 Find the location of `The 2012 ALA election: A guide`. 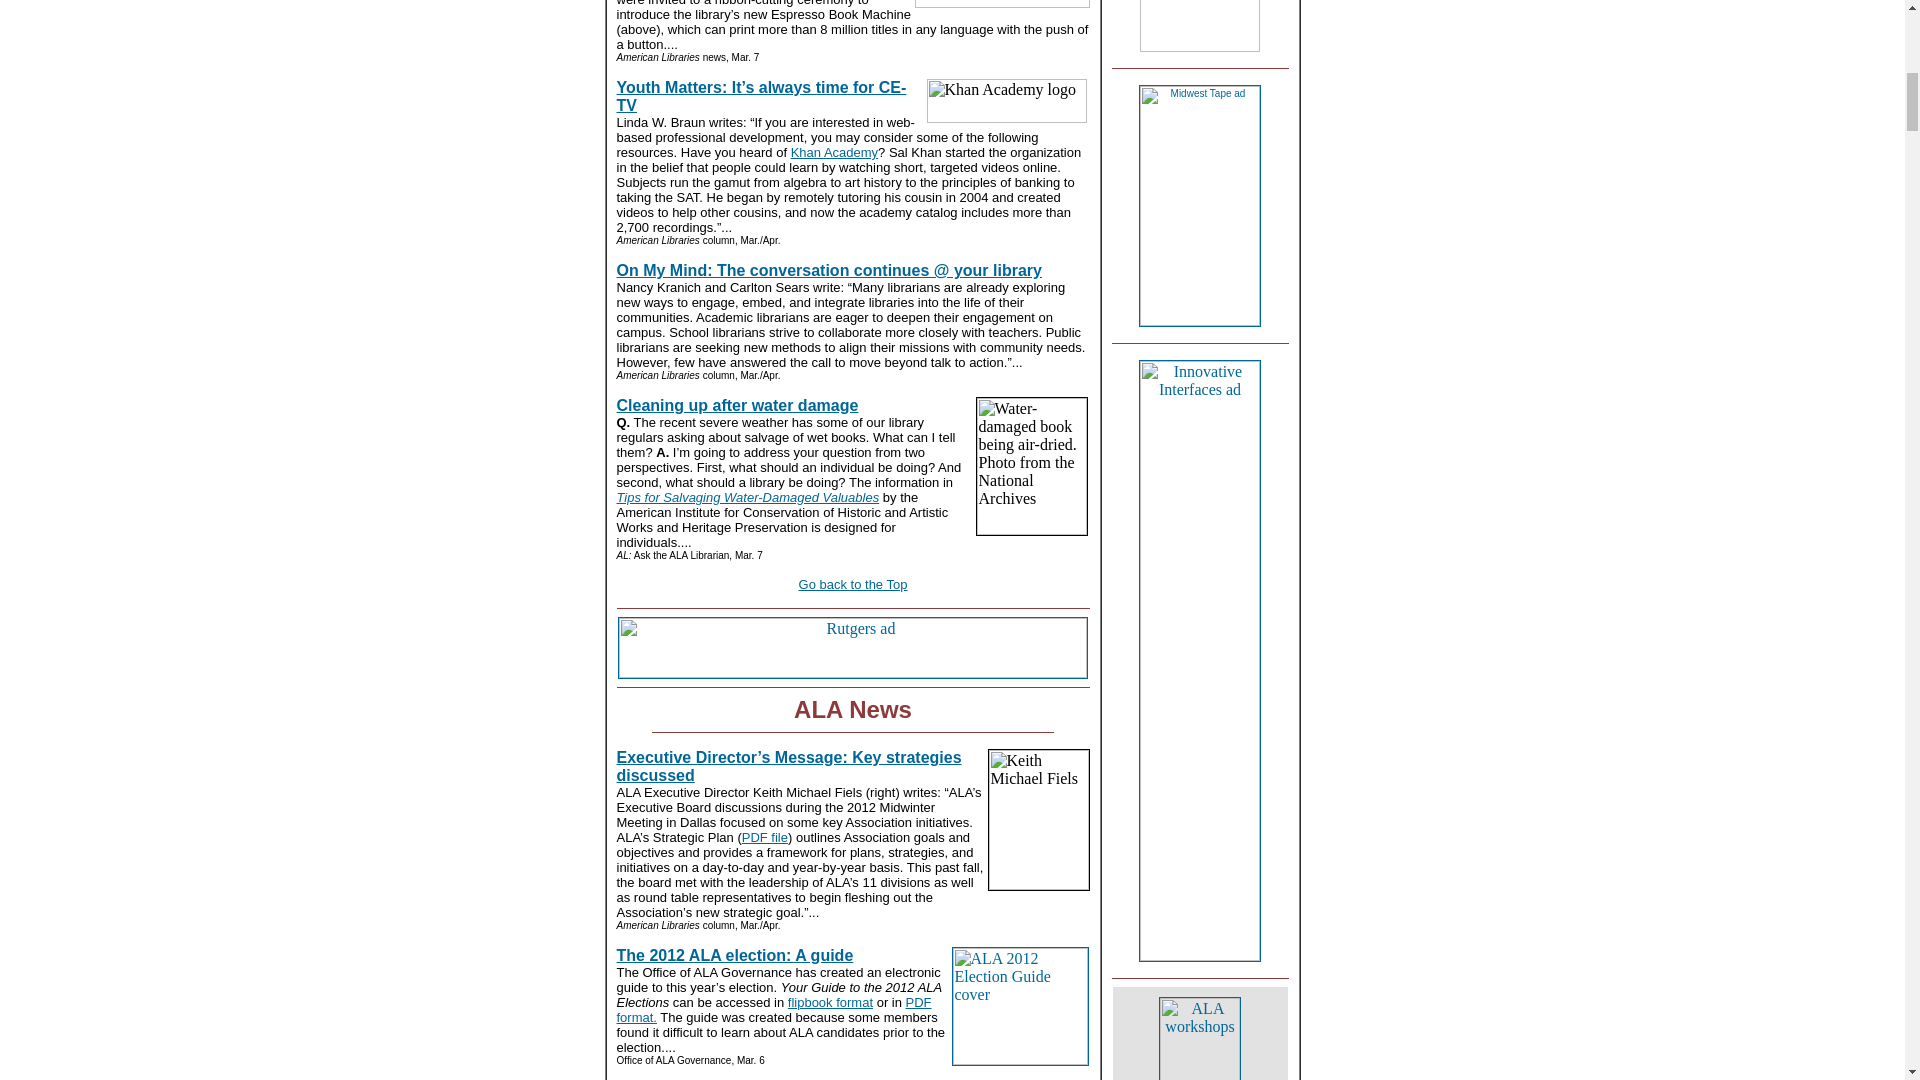

The 2012 ALA election: A guide is located at coordinates (734, 956).